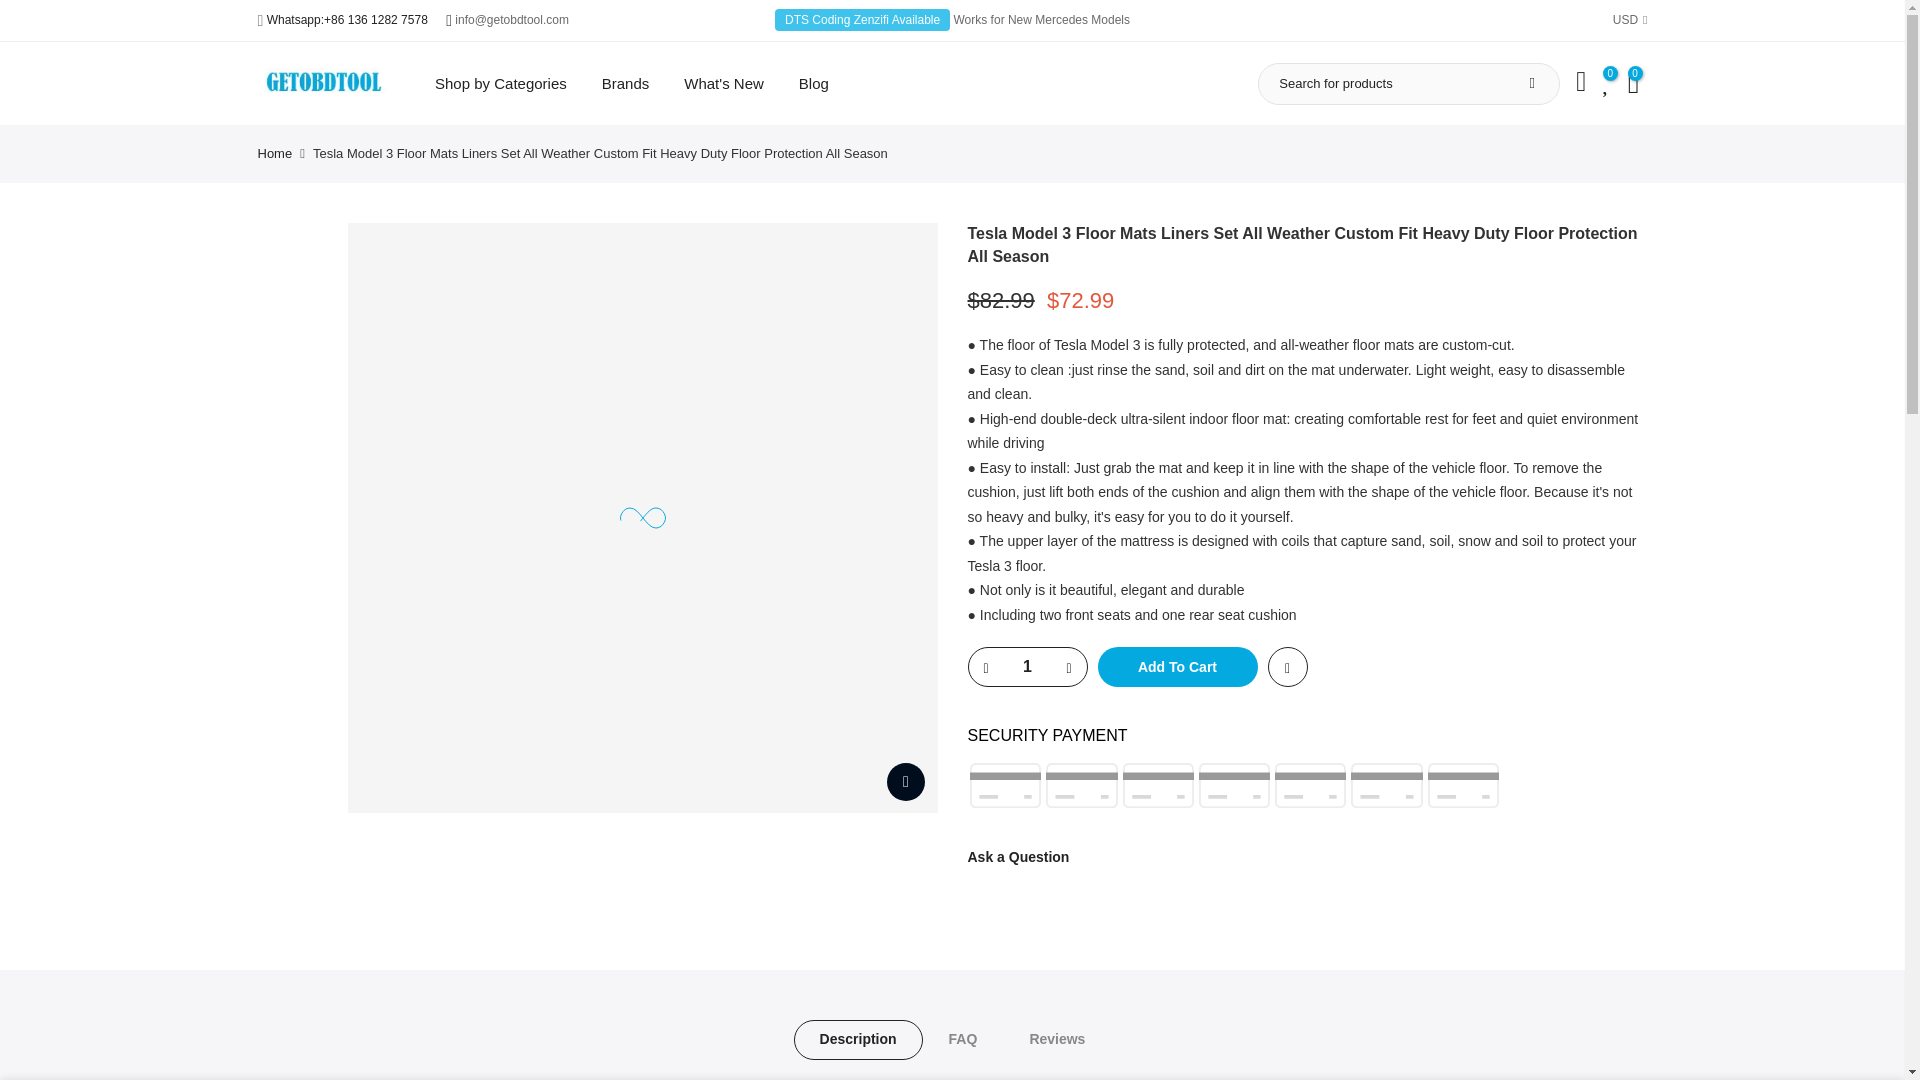 This screenshot has height=1080, width=1920. What do you see at coordinates (1178, 666) in the screenshot?
I see `Add To Cart` at bounding box center [1178, 666].